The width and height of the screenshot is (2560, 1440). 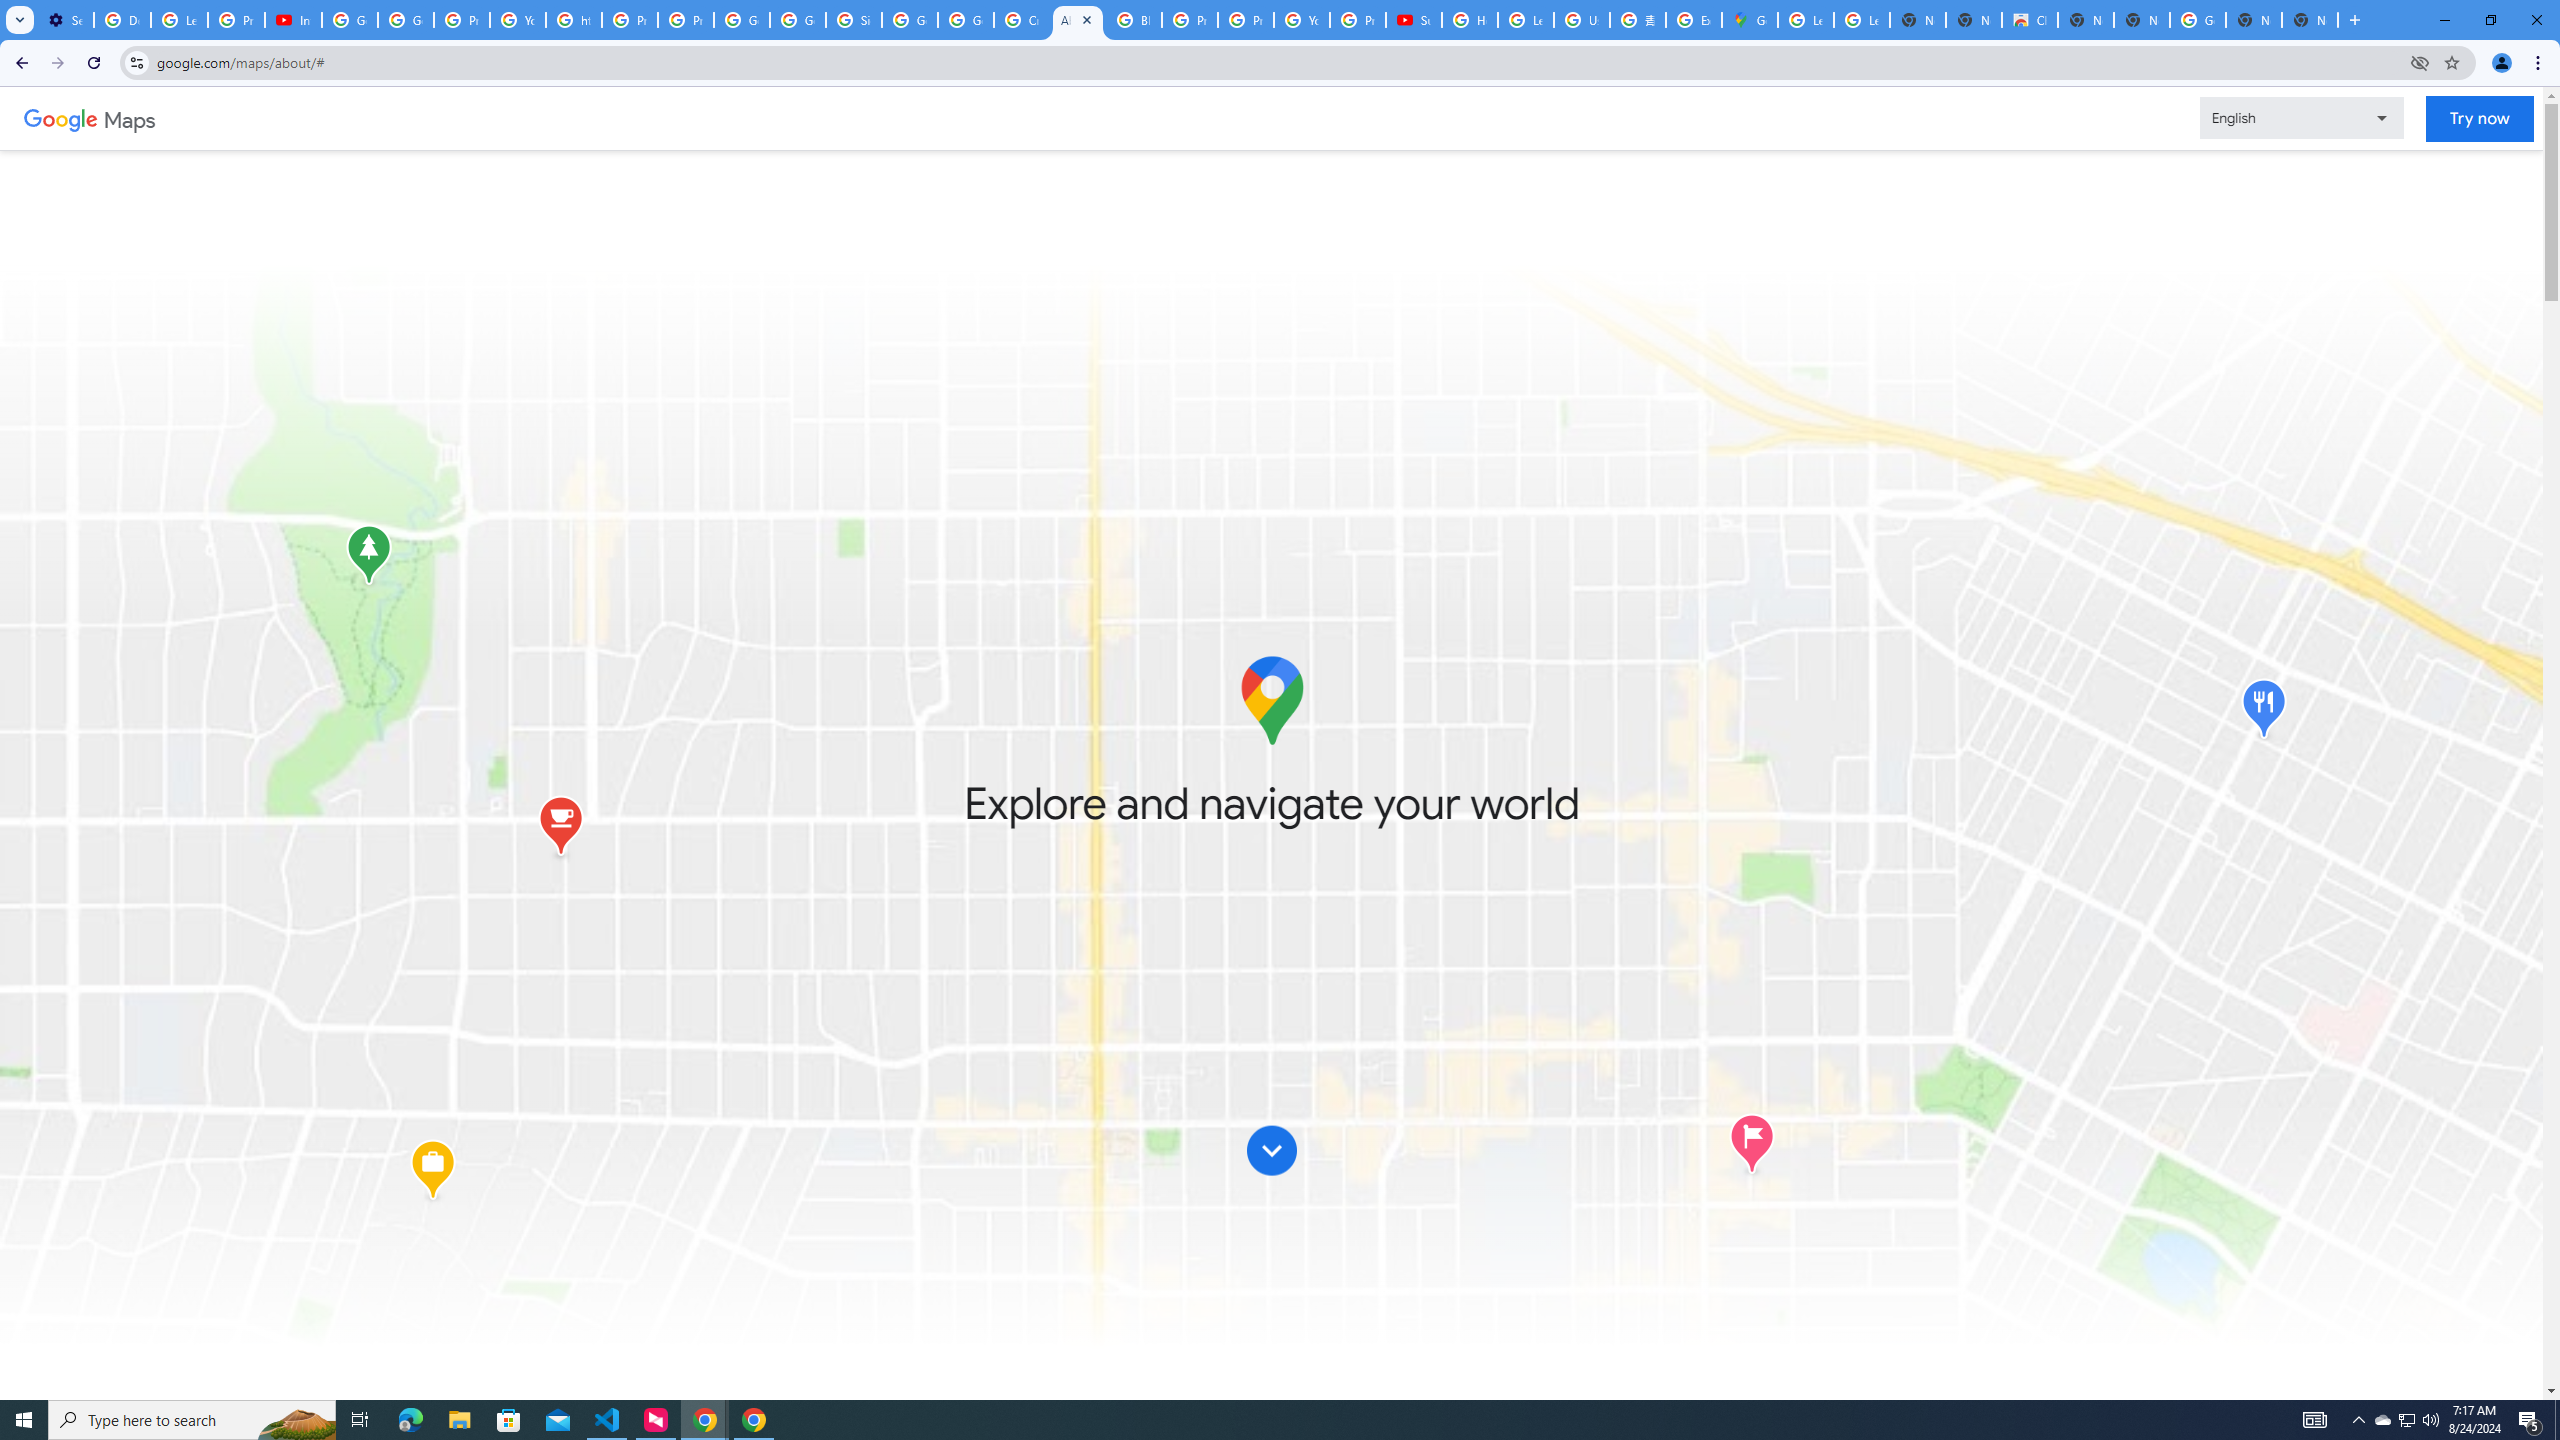 I want to click on Settings - Customize profile, so click(x=65, y=20).